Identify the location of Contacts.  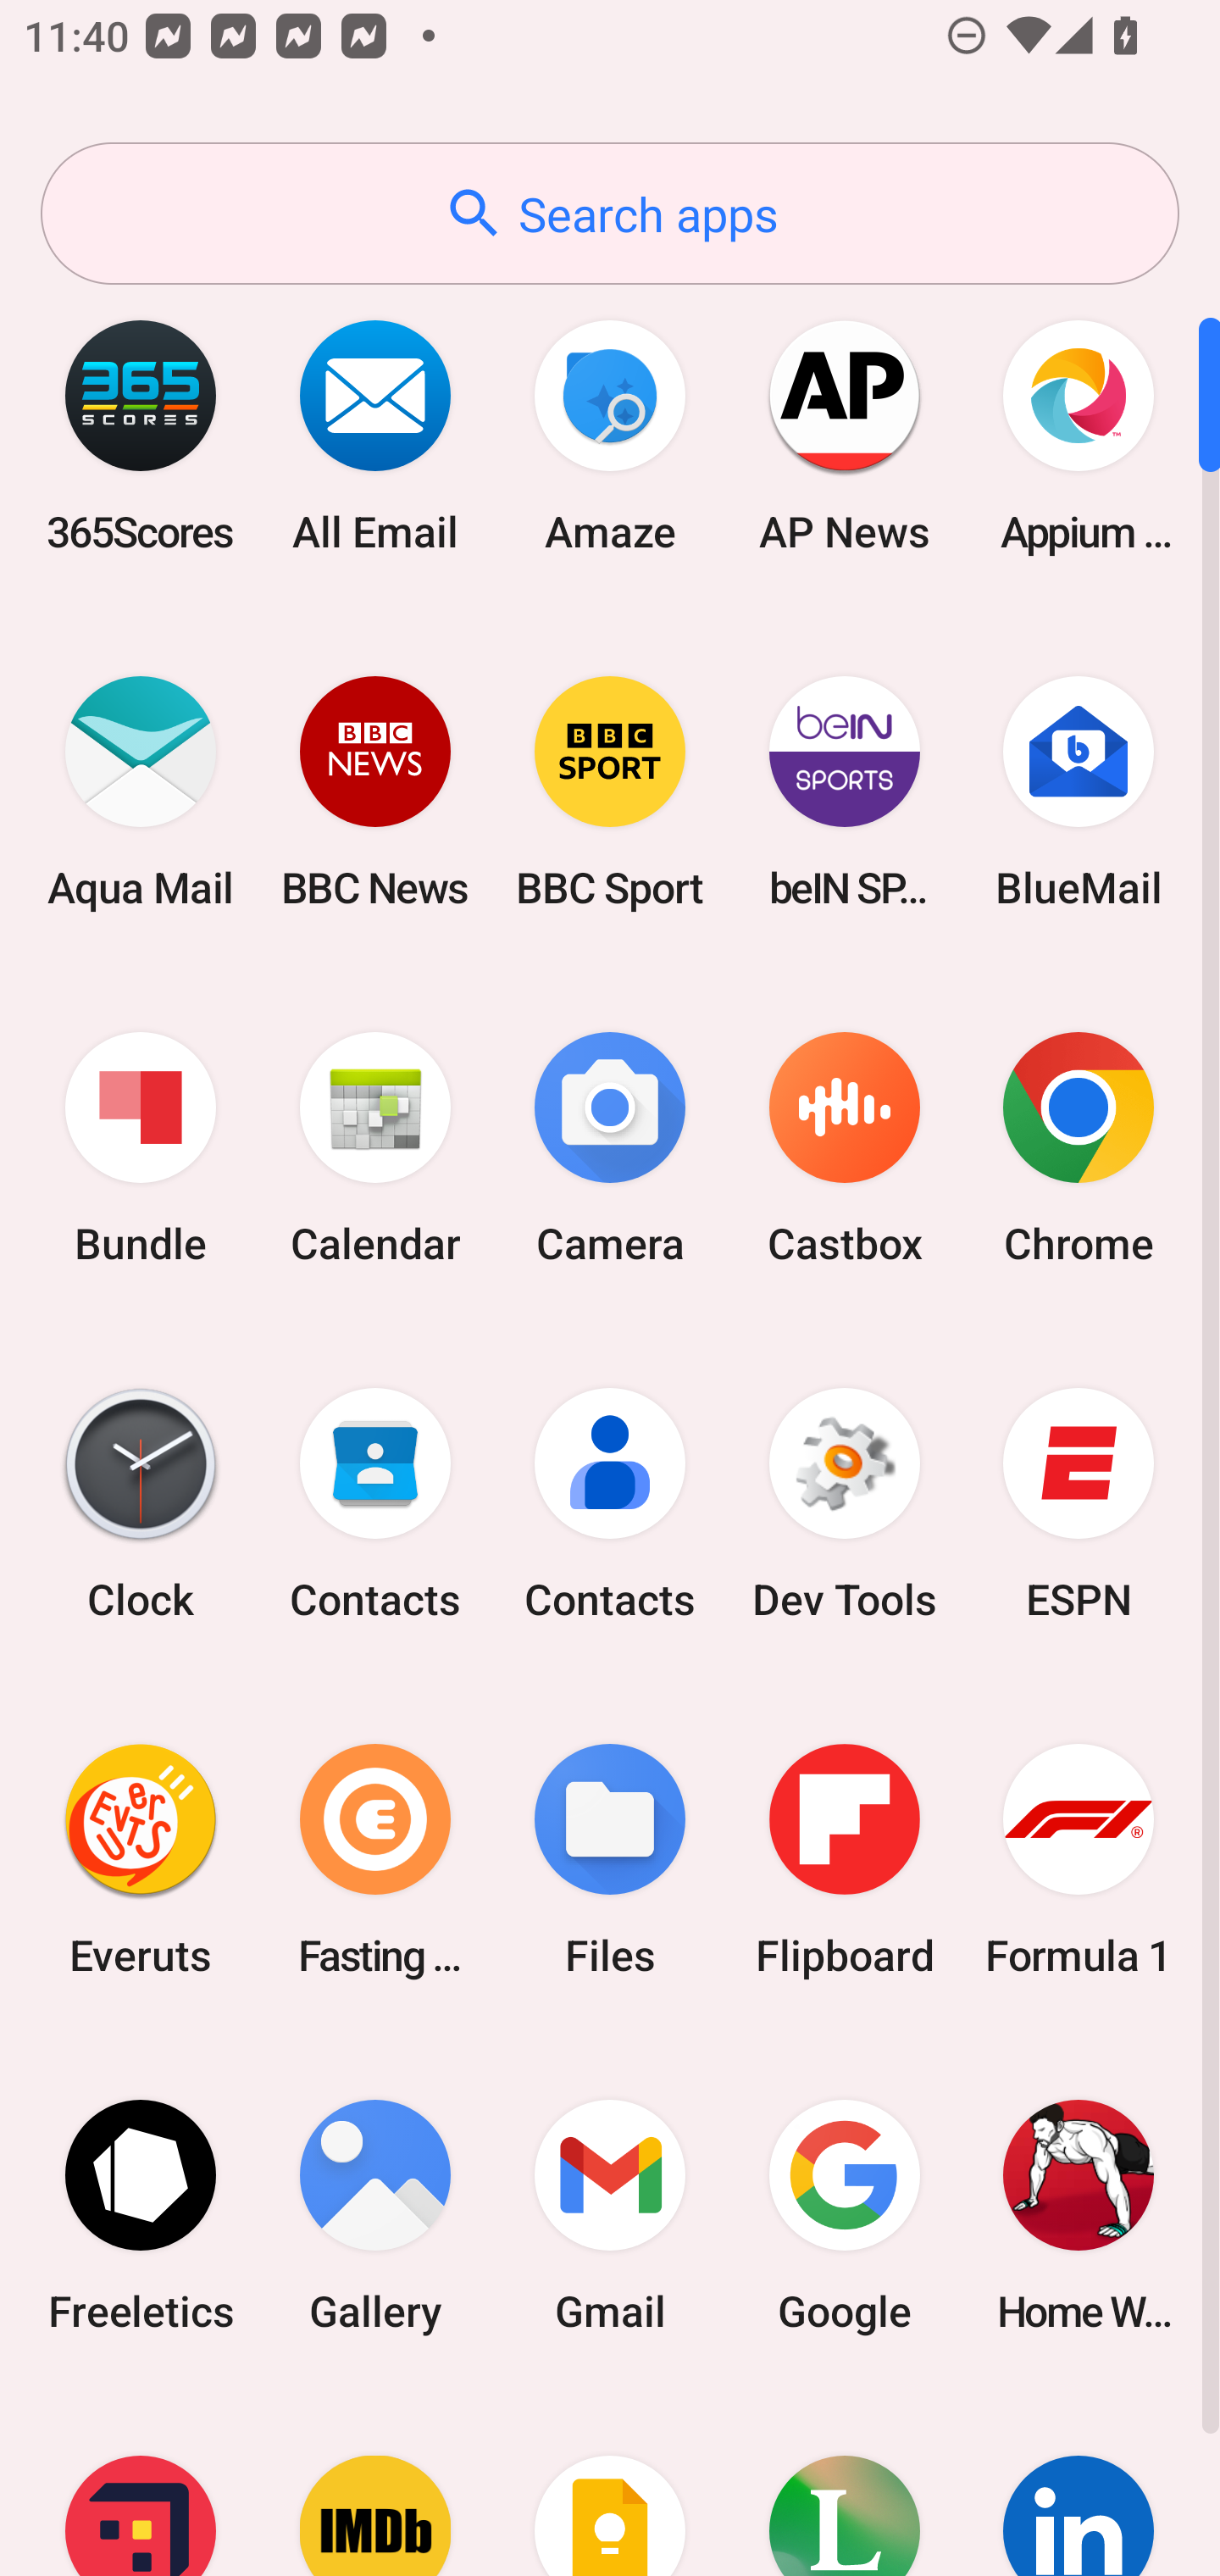
(610, 1504).